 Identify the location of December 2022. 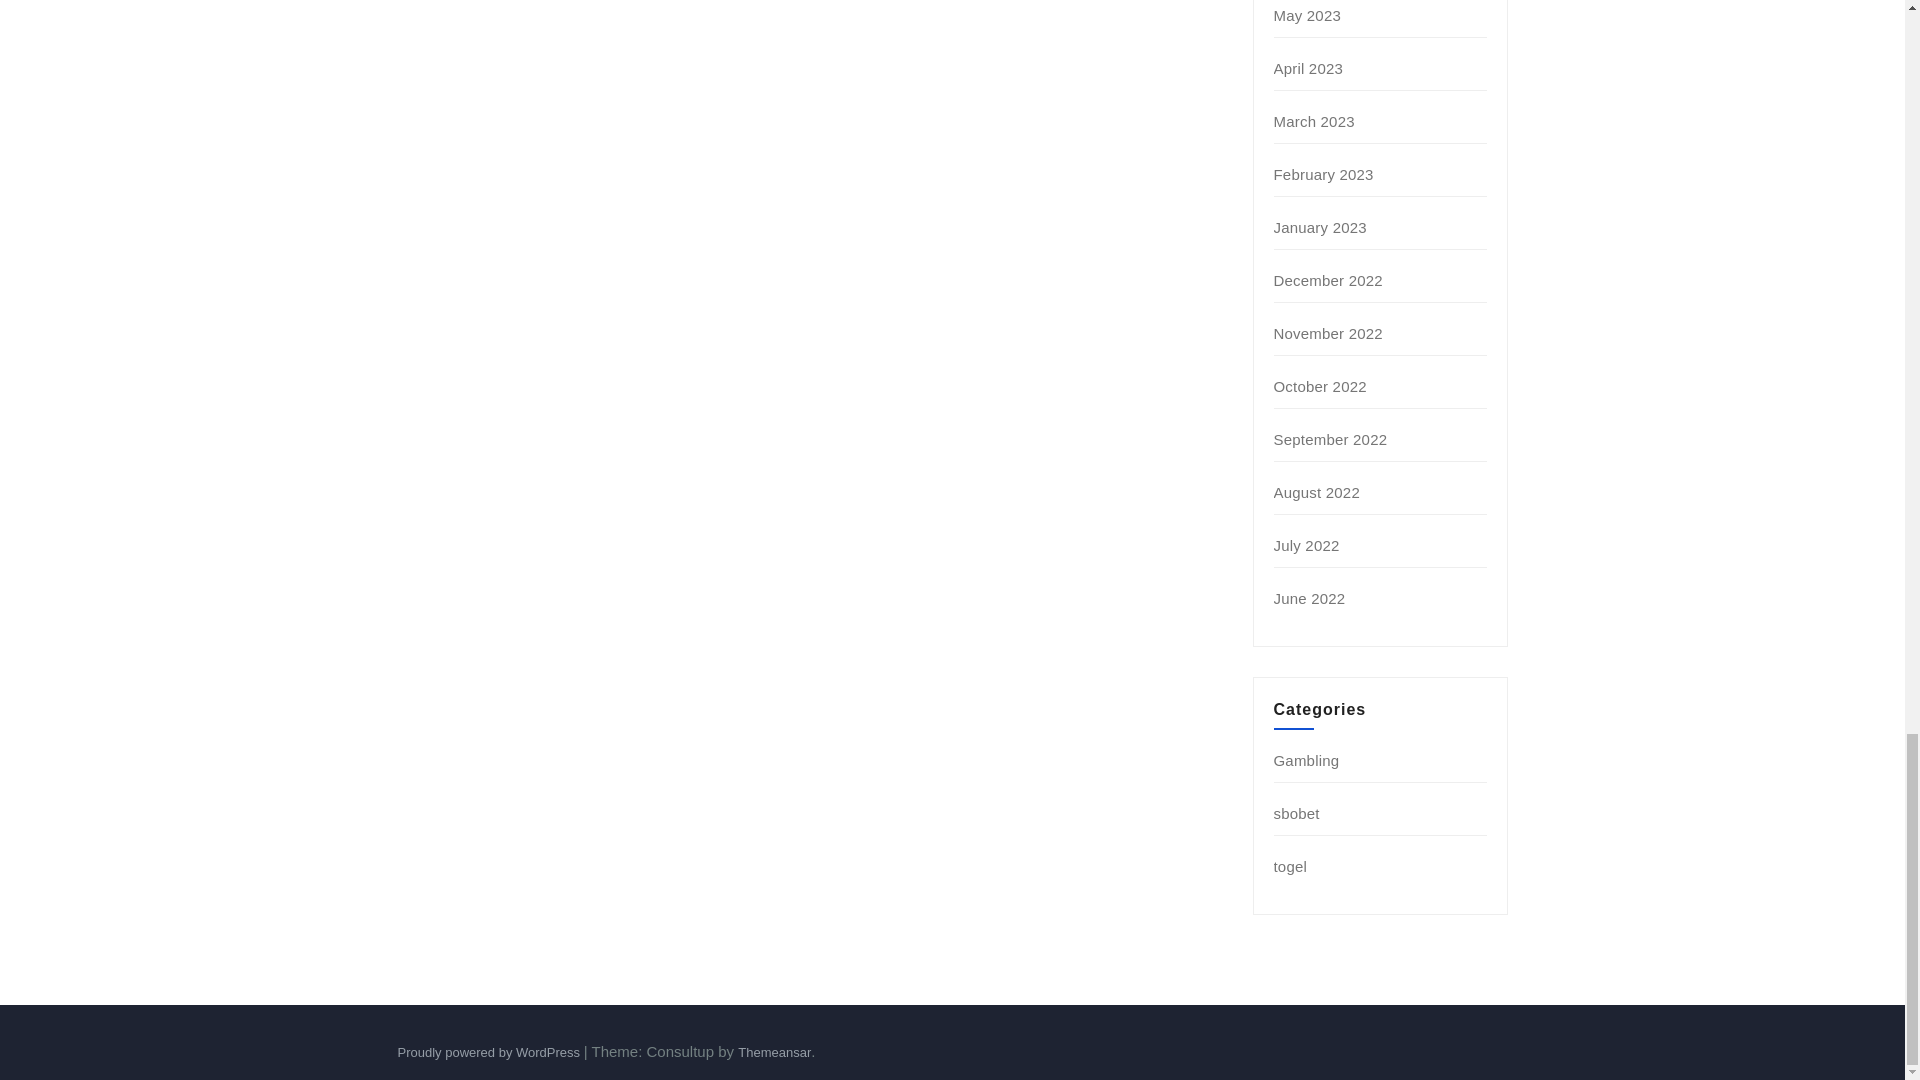
(1328, 280).